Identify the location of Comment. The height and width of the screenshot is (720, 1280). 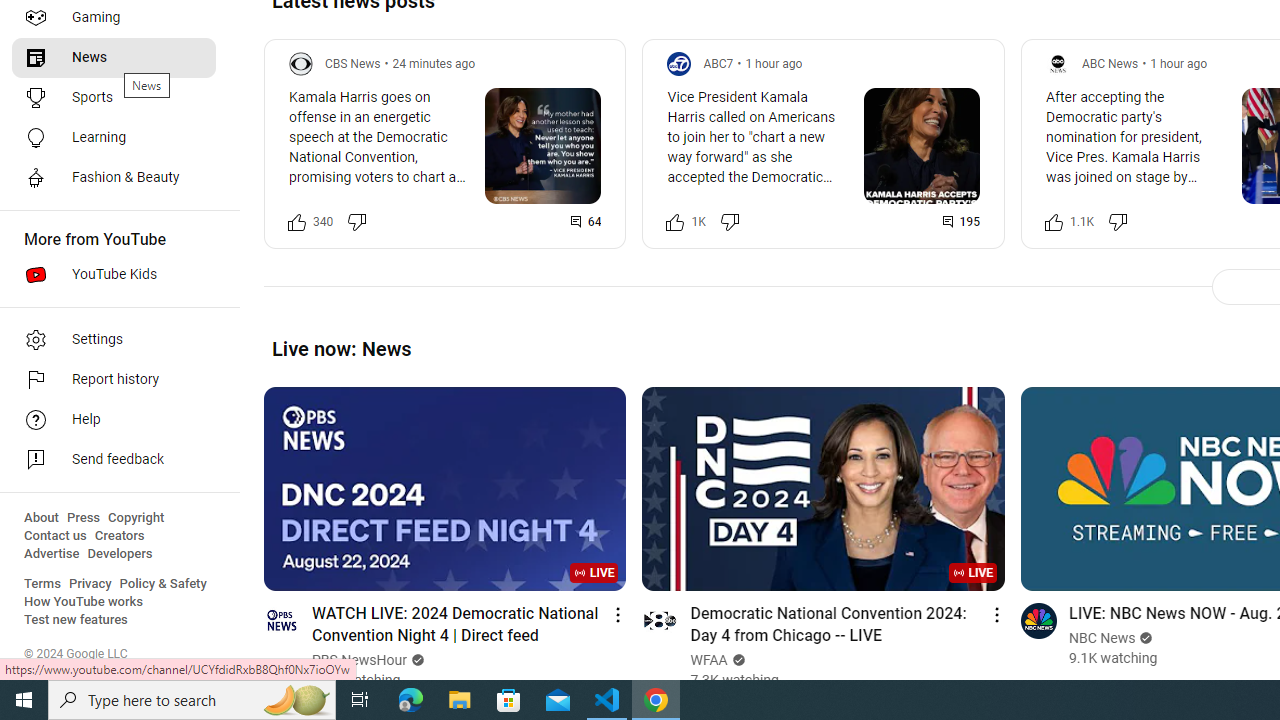
(961, 222).